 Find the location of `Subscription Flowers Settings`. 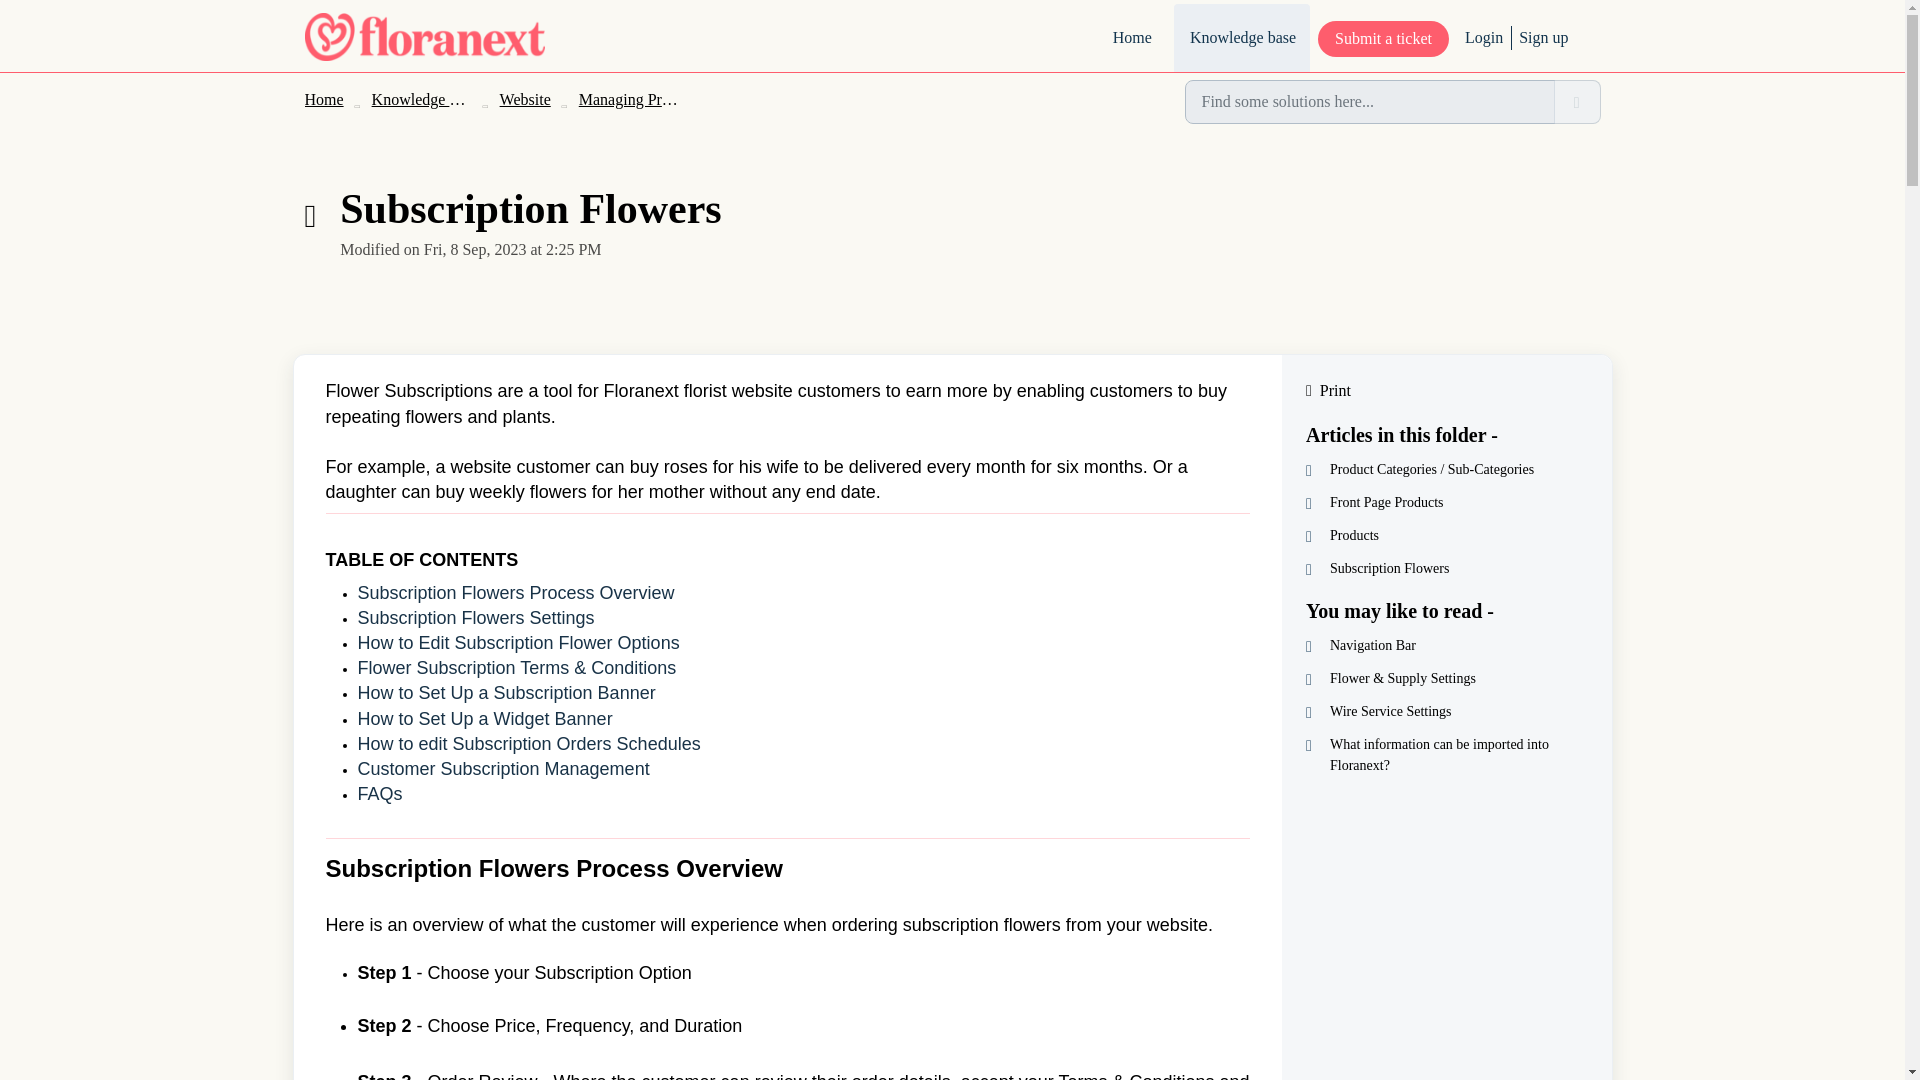

Subscription Flowers Settings is located at coordinates (476, 618).